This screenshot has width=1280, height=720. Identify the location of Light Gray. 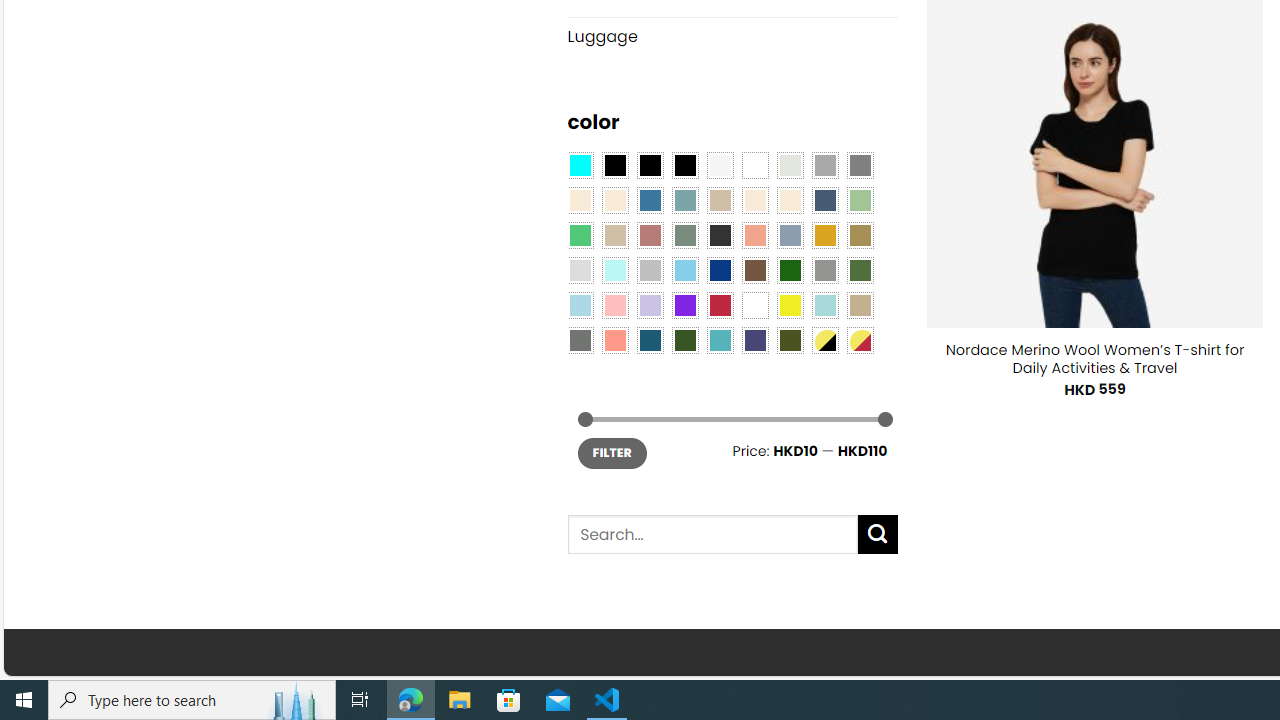
(580, 270).